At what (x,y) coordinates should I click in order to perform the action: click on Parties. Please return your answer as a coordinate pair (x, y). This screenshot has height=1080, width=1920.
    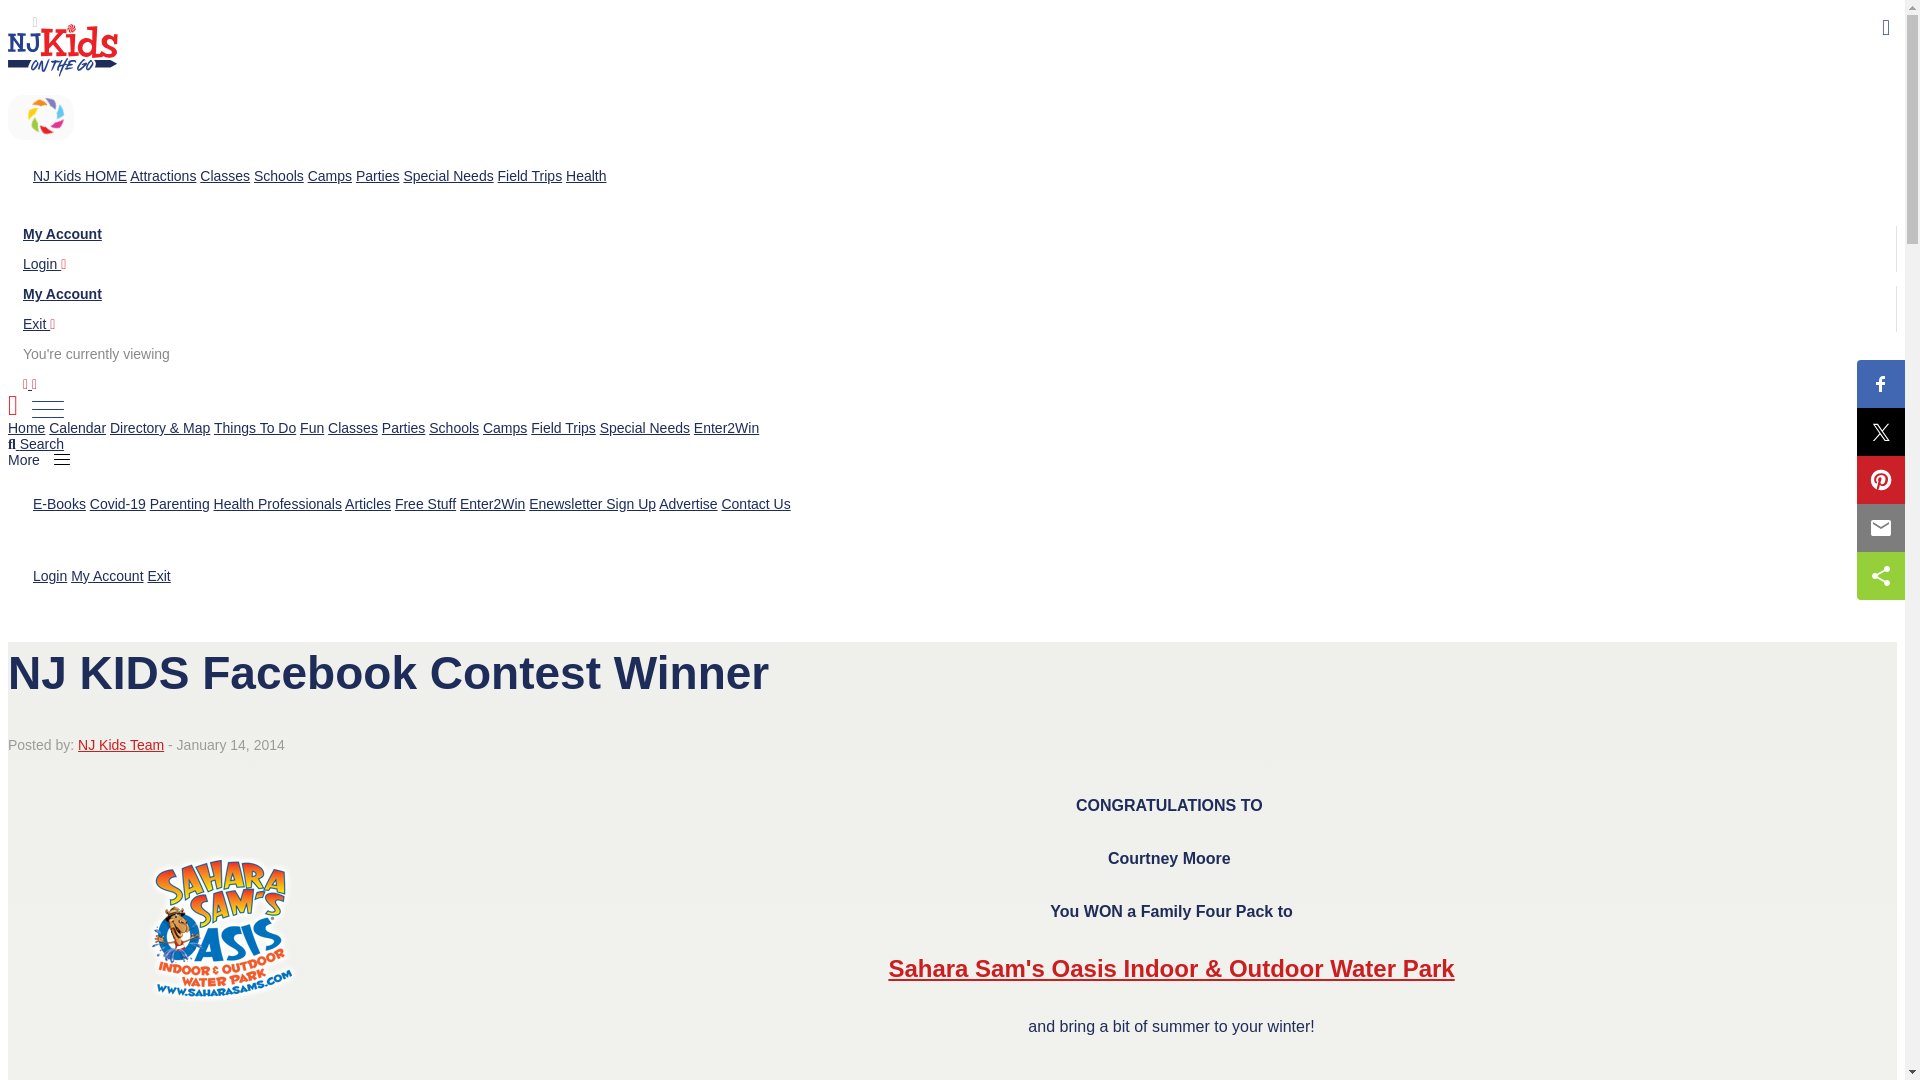
    Looking at the image, I should click on (404, 428).